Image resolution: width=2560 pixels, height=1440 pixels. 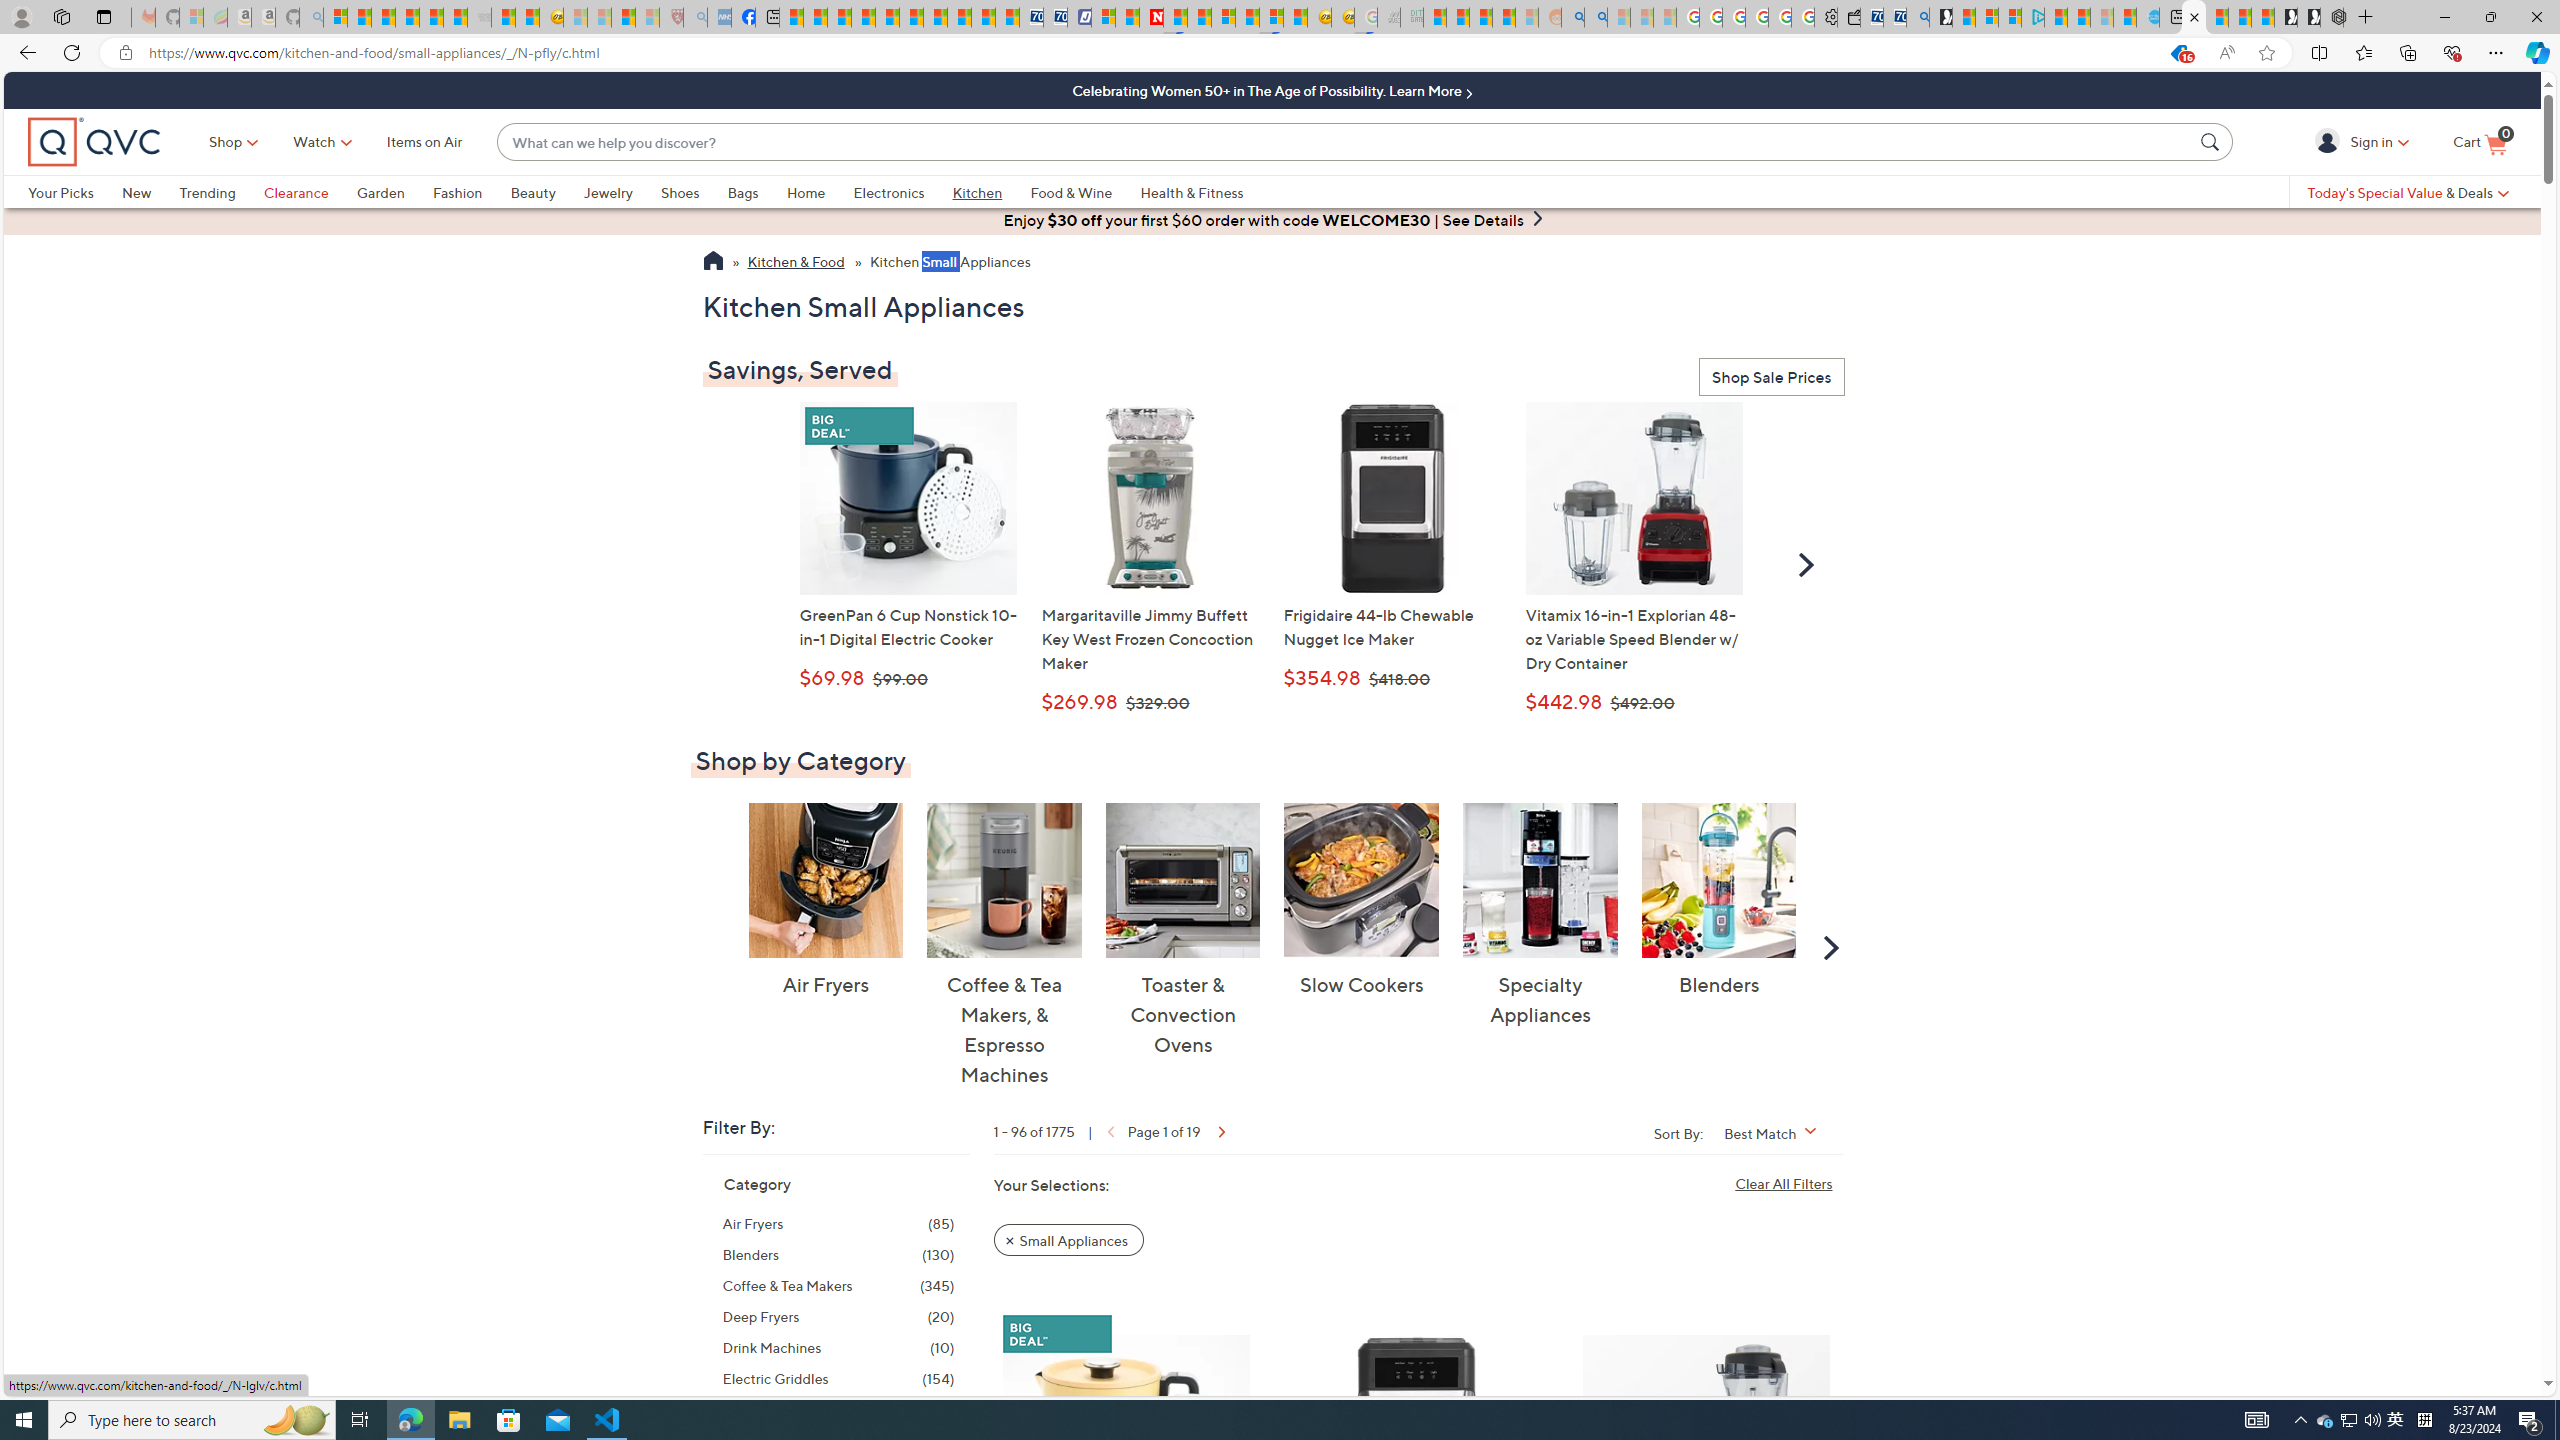 I want to click on Shoes, so click(x=679, y=192).